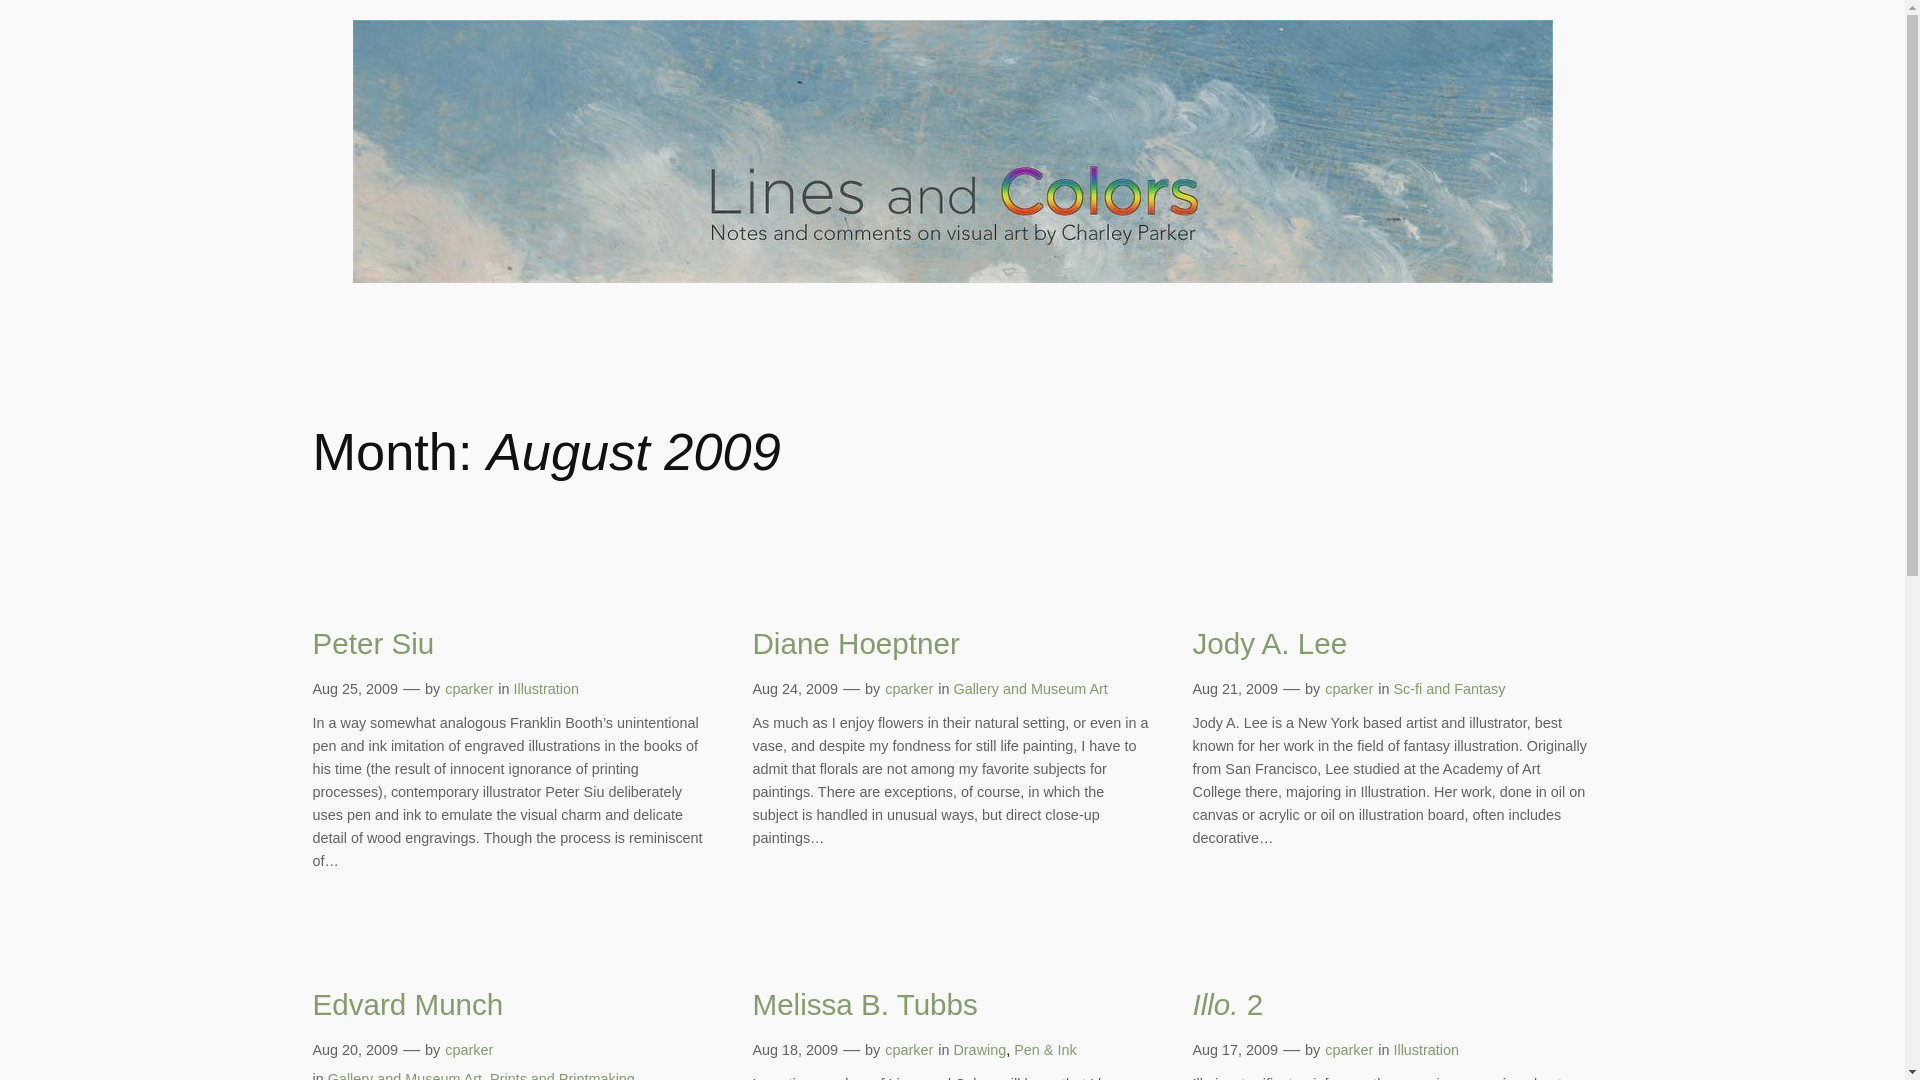 The height and width of the screenshot is (1080, 1920). What do you see at coordinates (794, 688) in the screenshot?
I see `Aug 24, 2009` at bounding box center [794, 688].